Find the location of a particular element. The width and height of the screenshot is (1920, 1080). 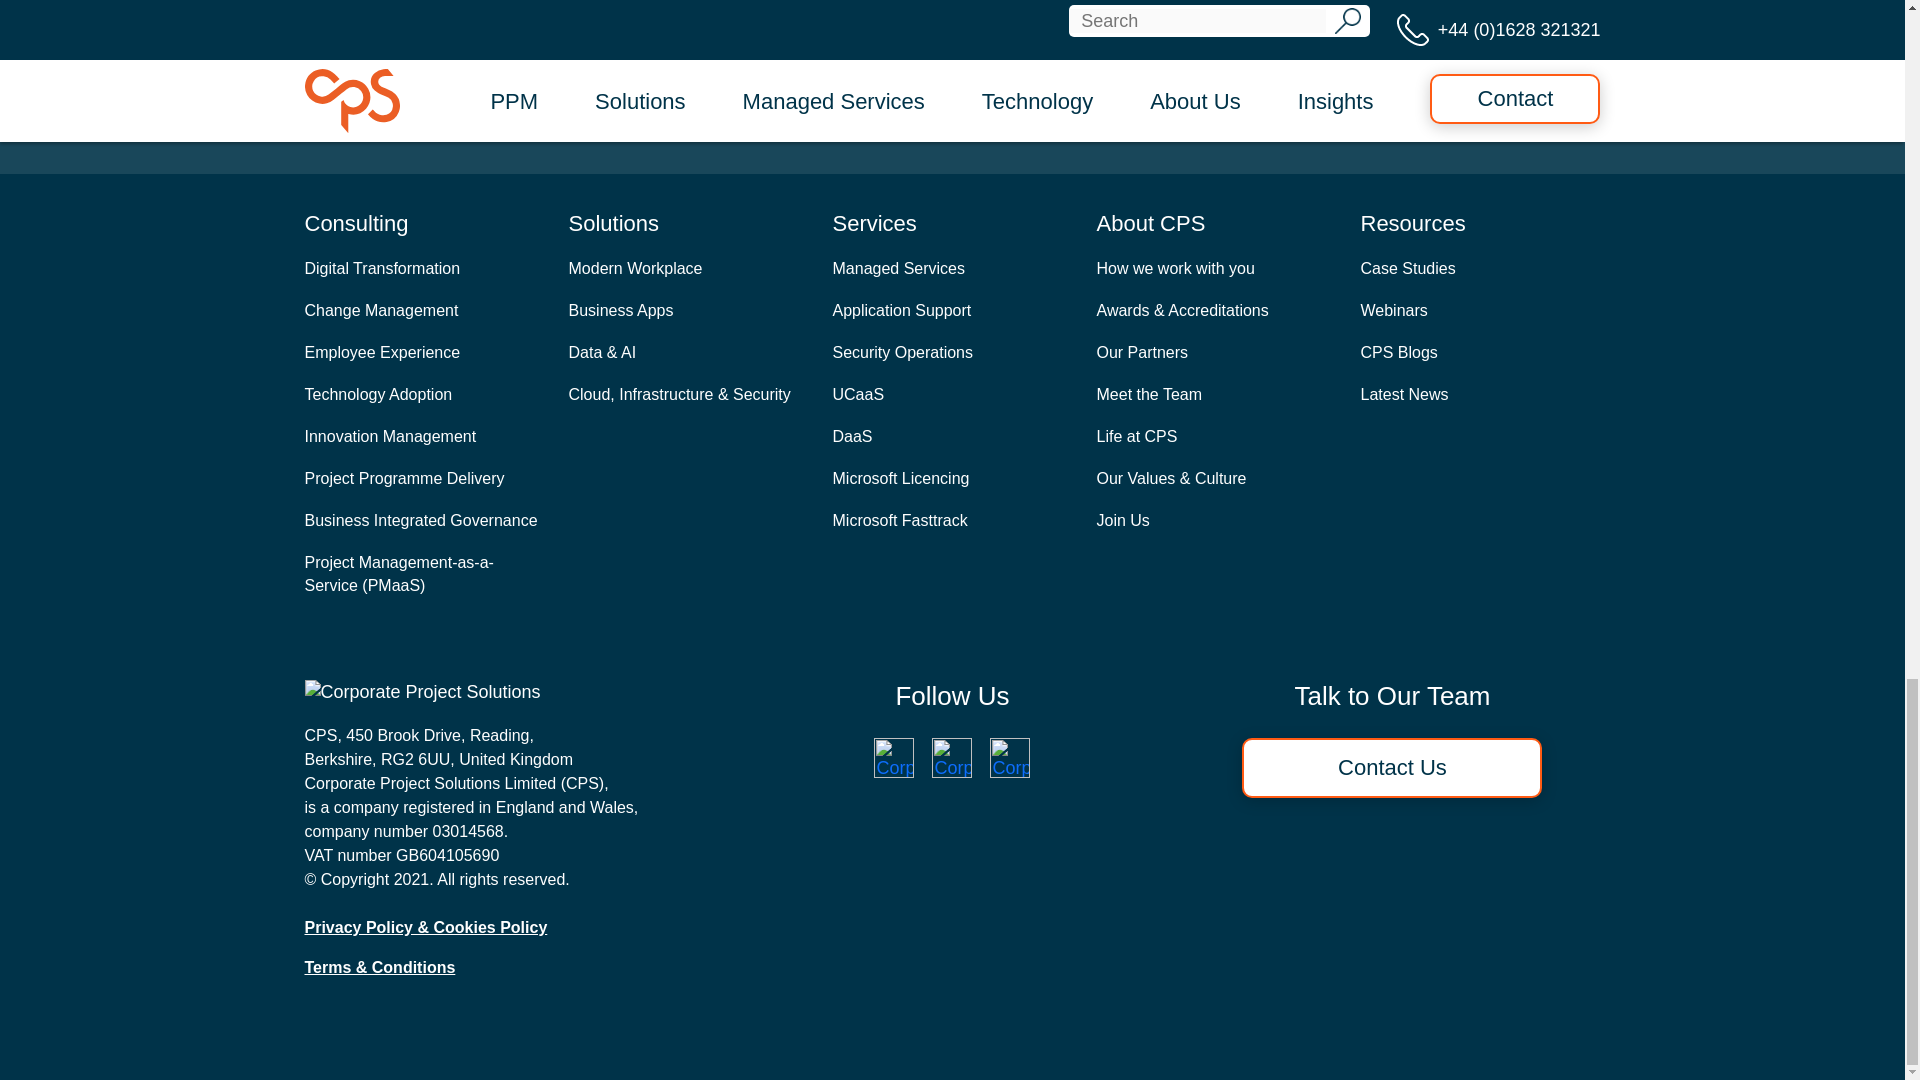

Managed Services is located at coordinates (898, 268).